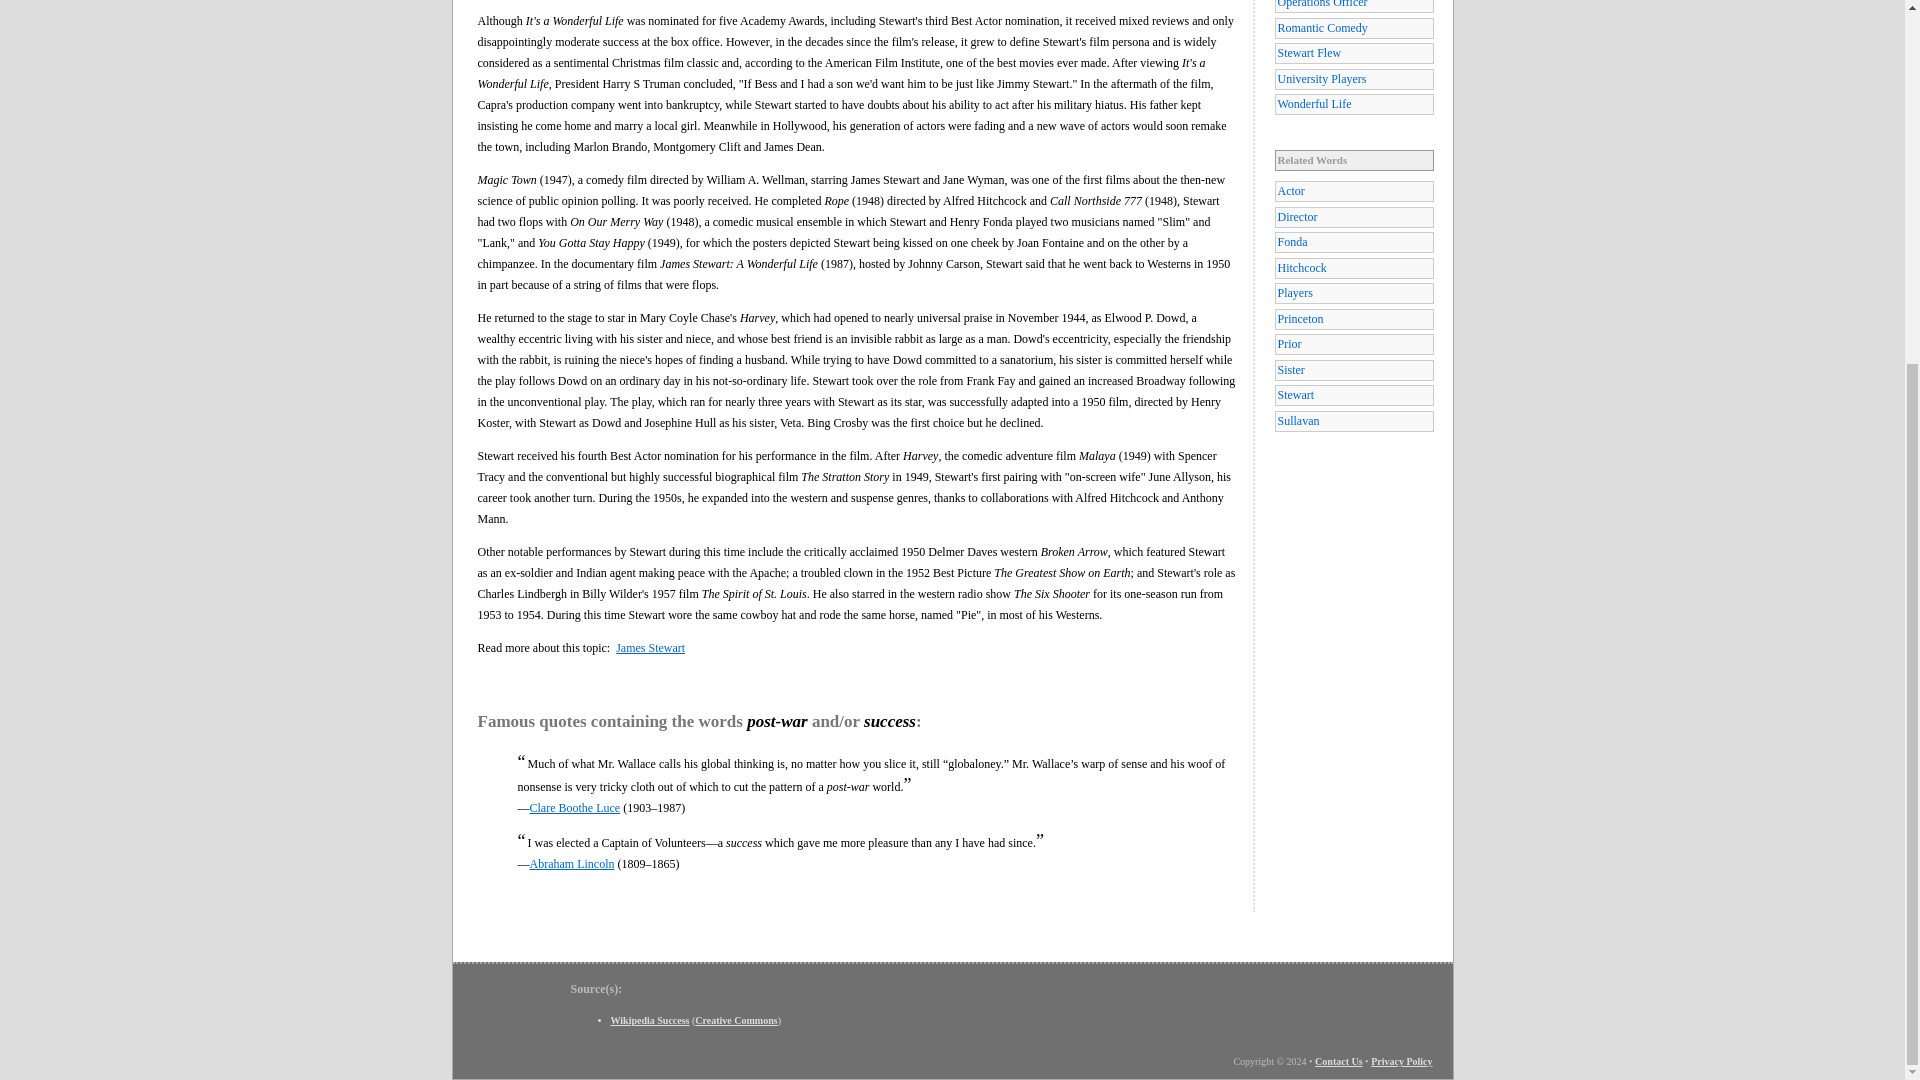 The image size is (1920, 1080). I want to click on Creative Commons, so click(736, 1020).